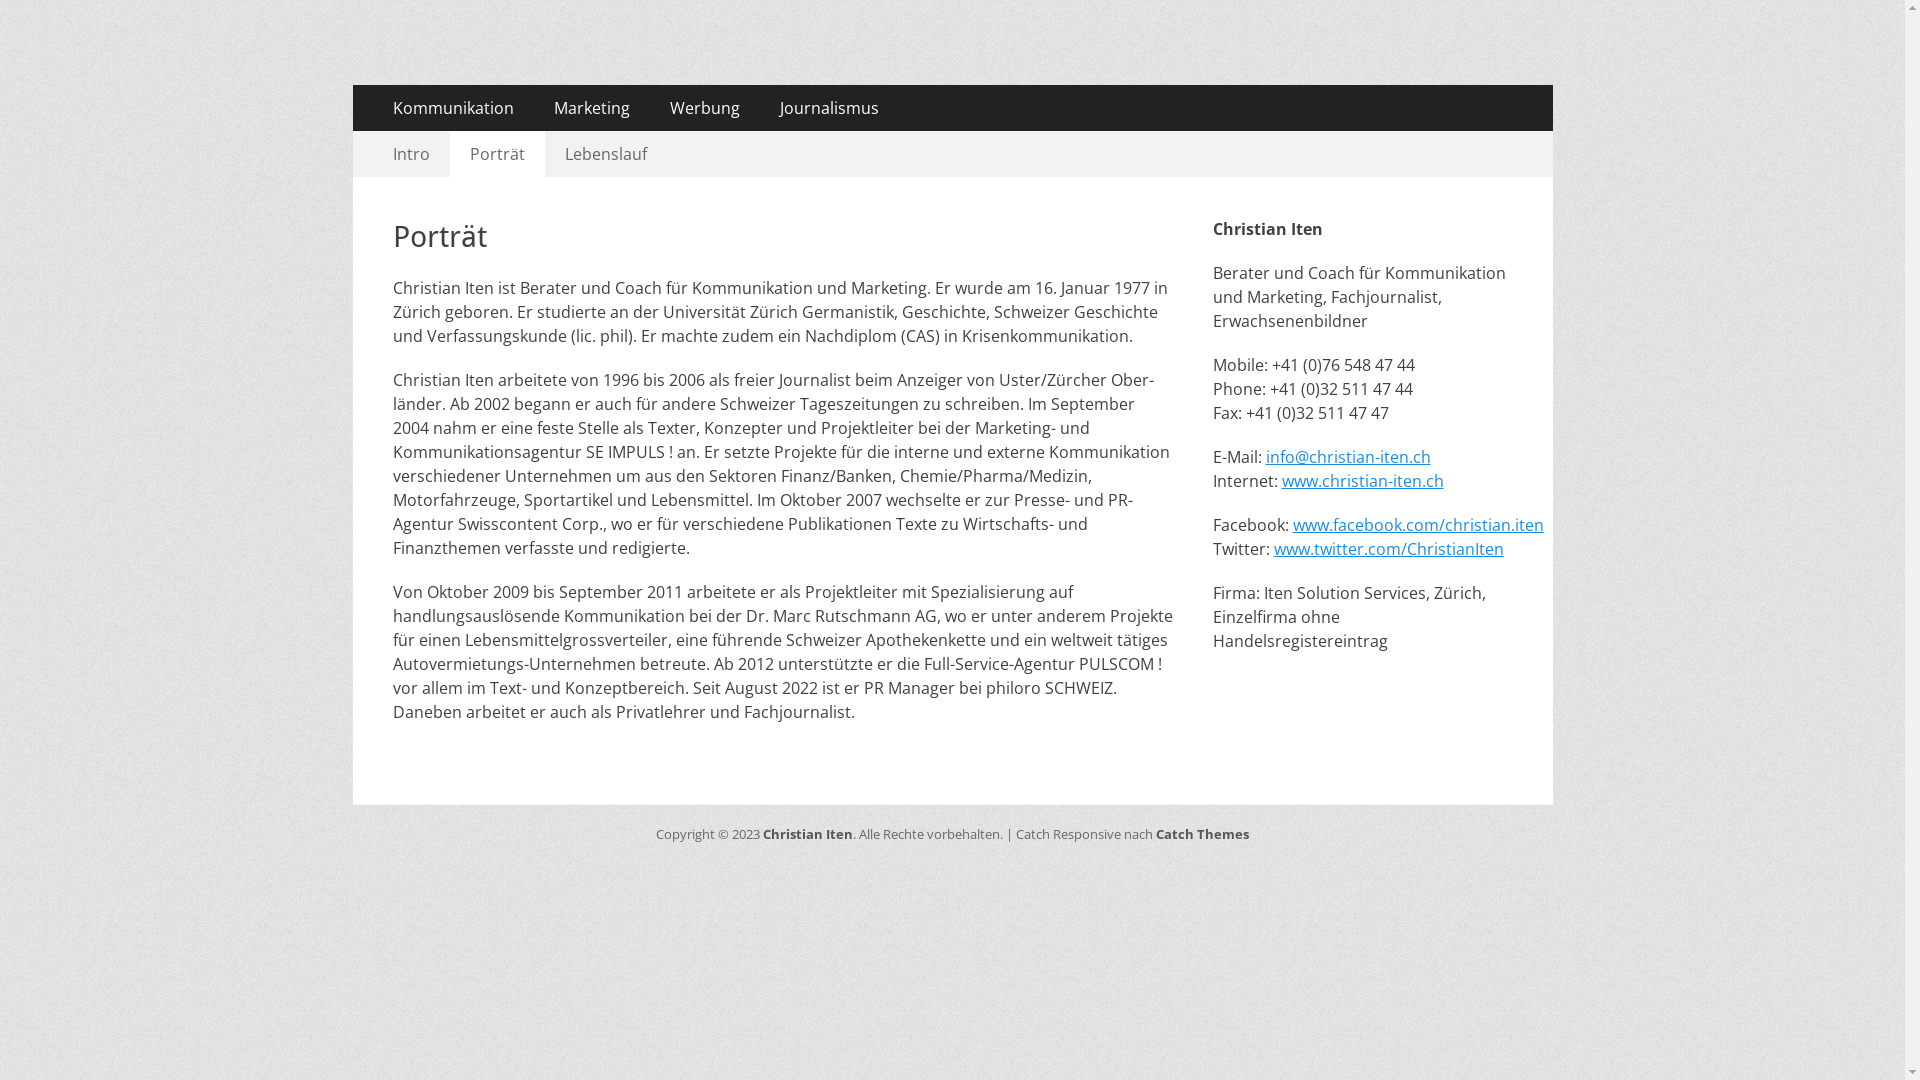 Image resolution: width=1920 pixels, height=1080 pixels. What do you see at coordinates (410, 154) in the screenshot?
I see `Intro` at bounding box center [410, 154].